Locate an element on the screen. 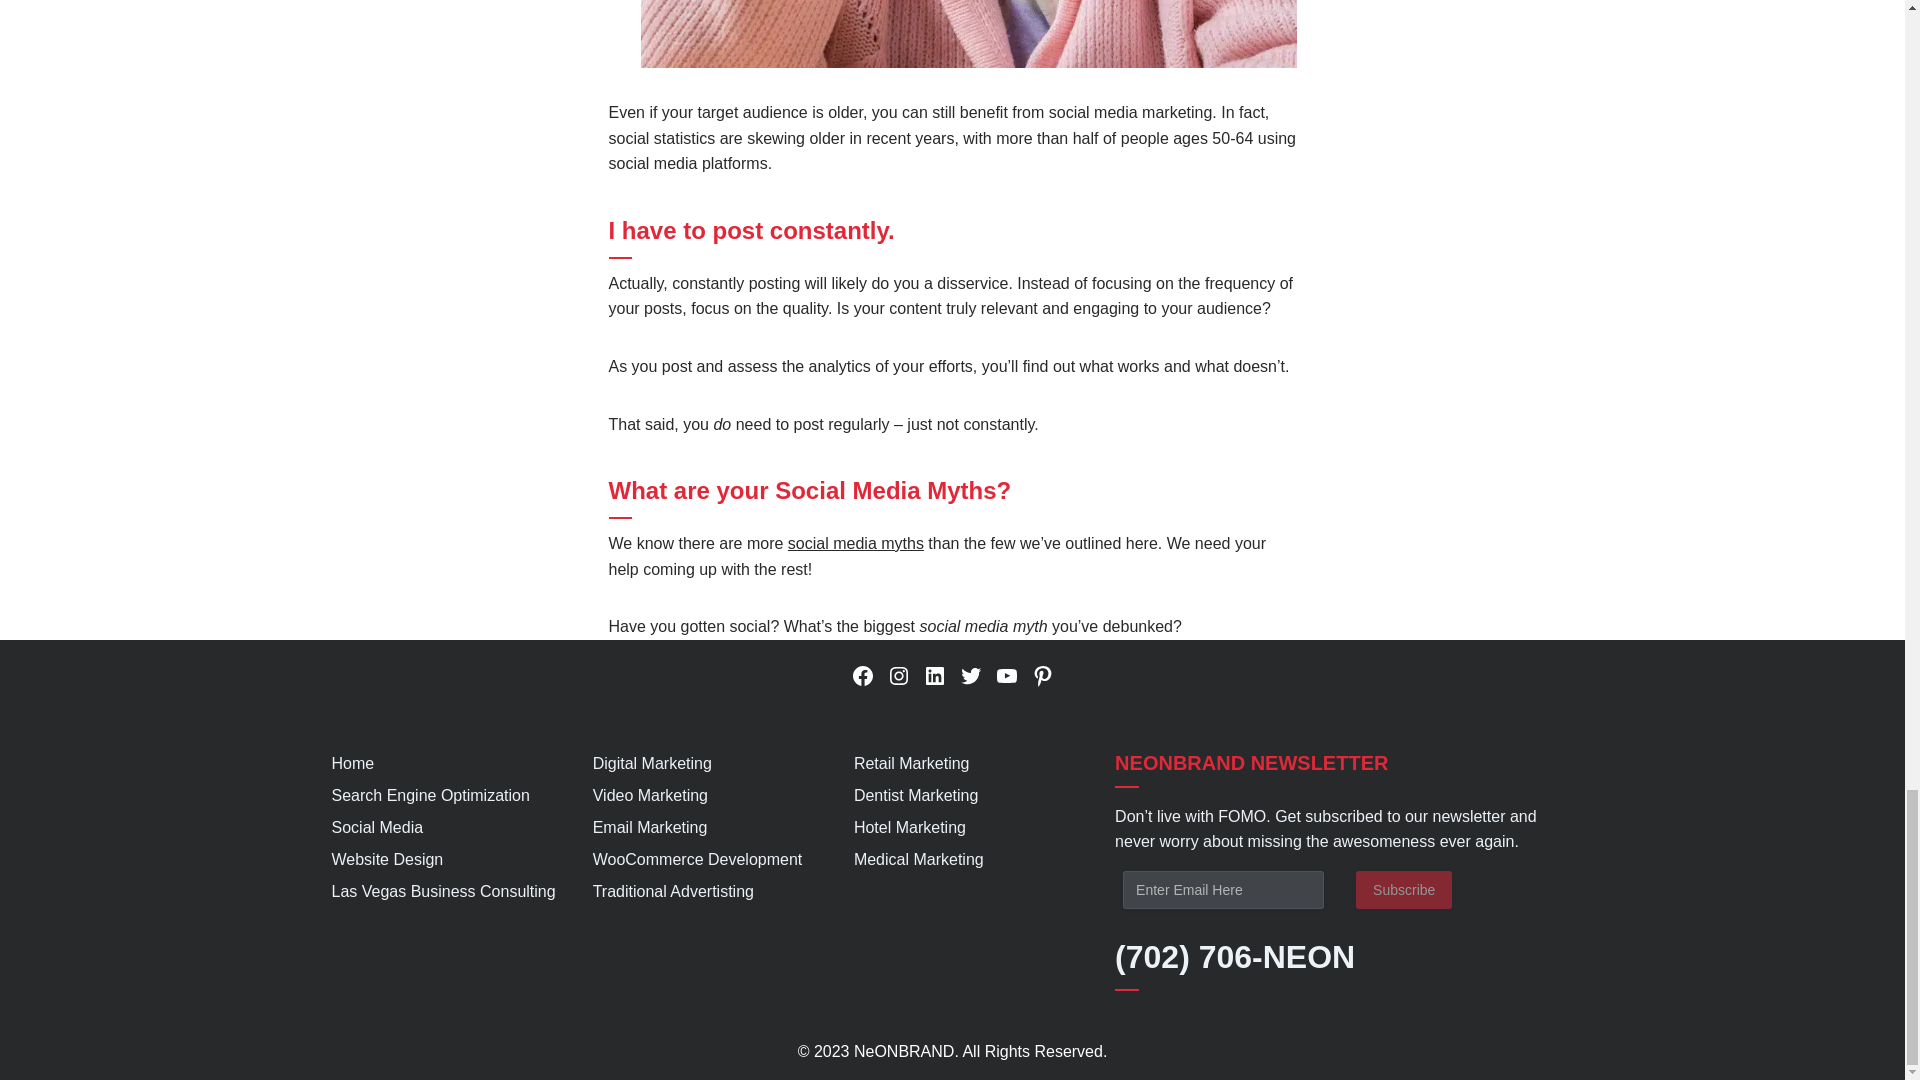 This screenshot has height=1080, width=1920. Subscribe is located at coordinates (1403, 890).